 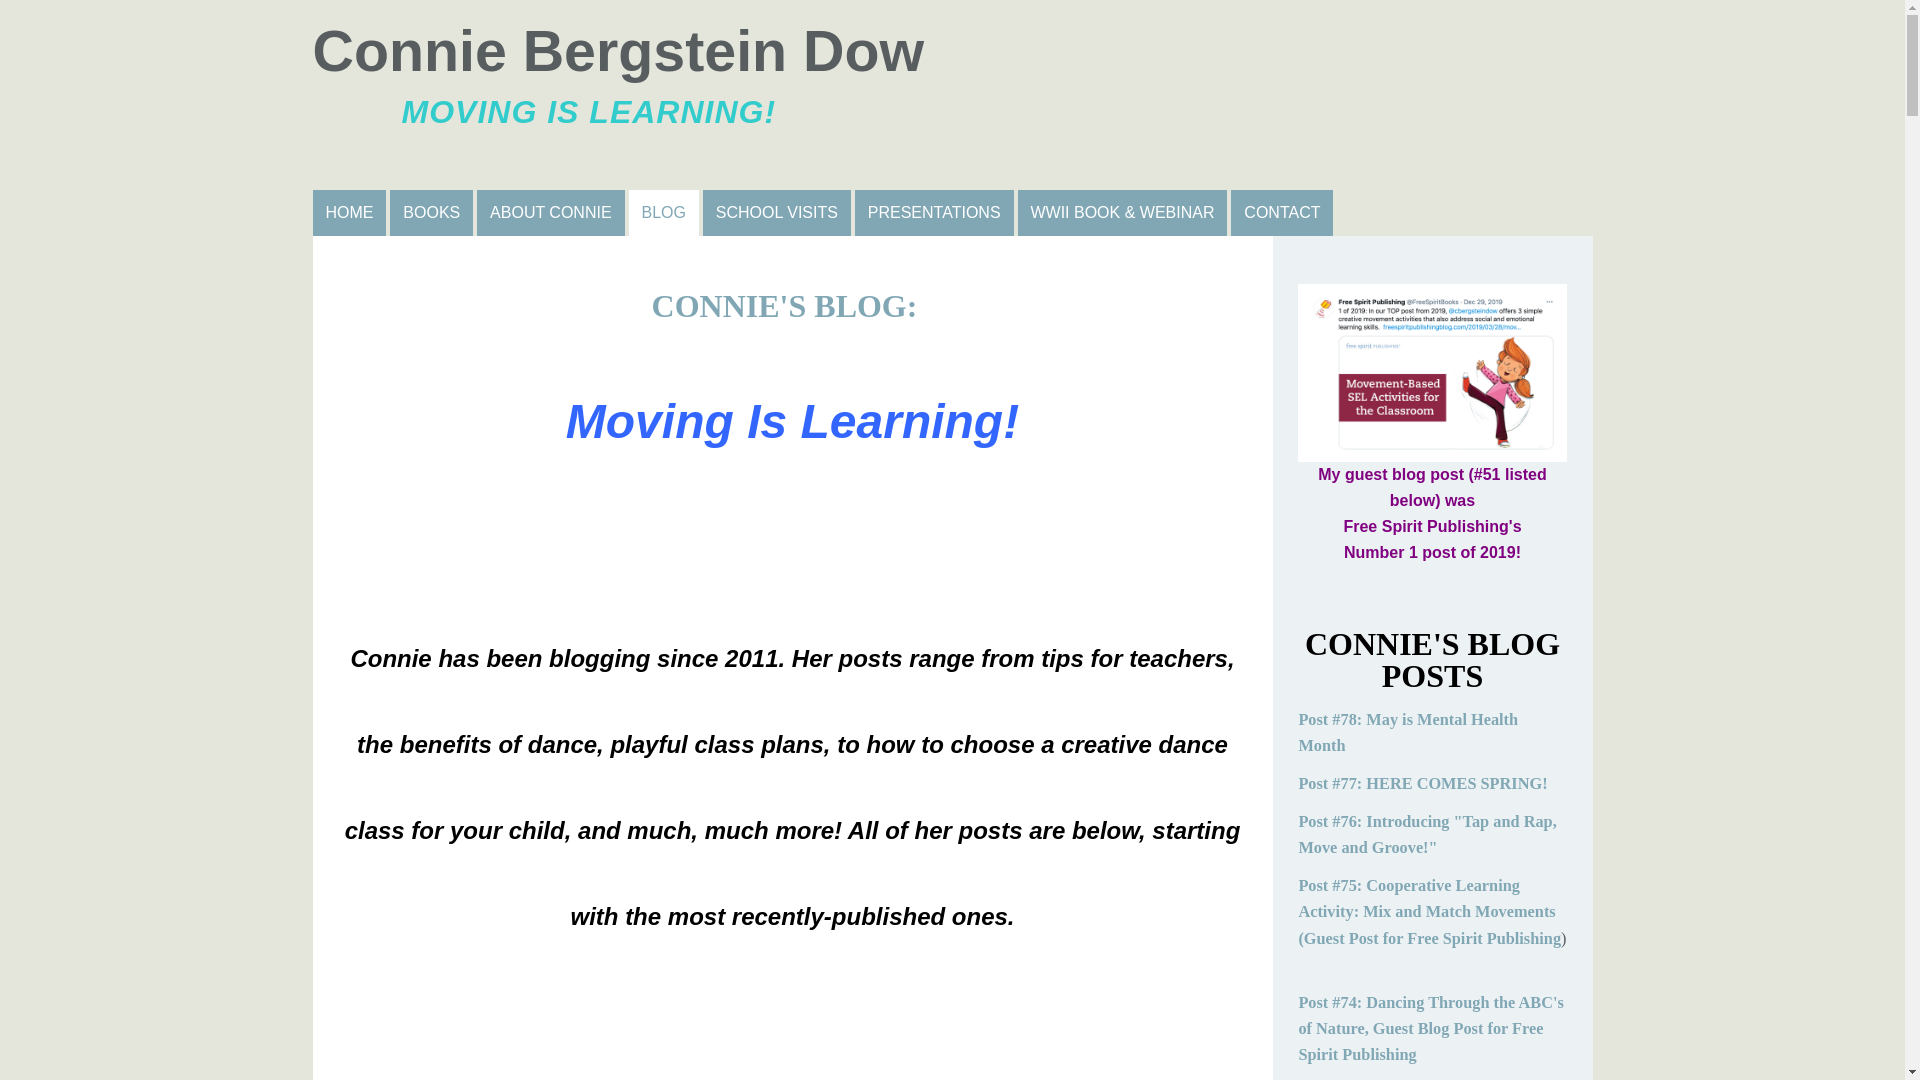 I want to click on BLOG, so click(x=951, y=94).